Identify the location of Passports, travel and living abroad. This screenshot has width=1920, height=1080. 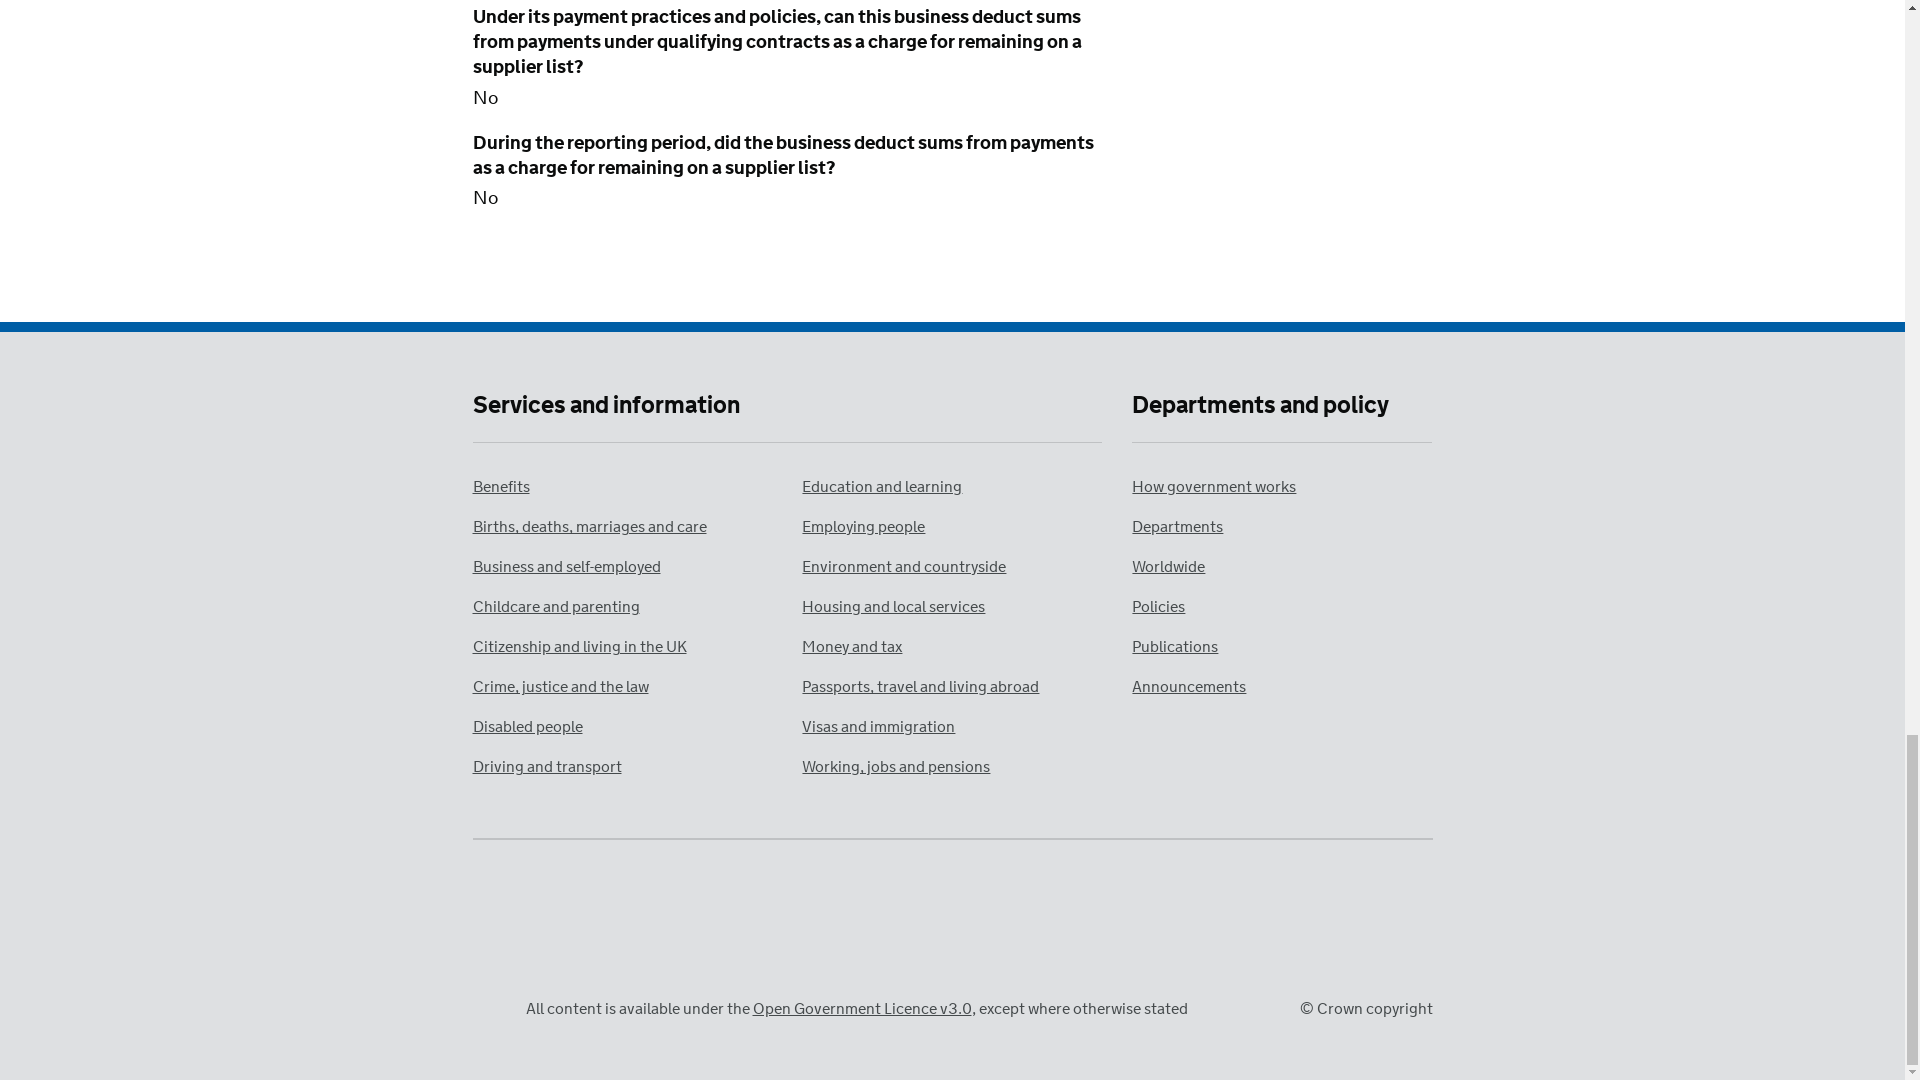
(920, 687).